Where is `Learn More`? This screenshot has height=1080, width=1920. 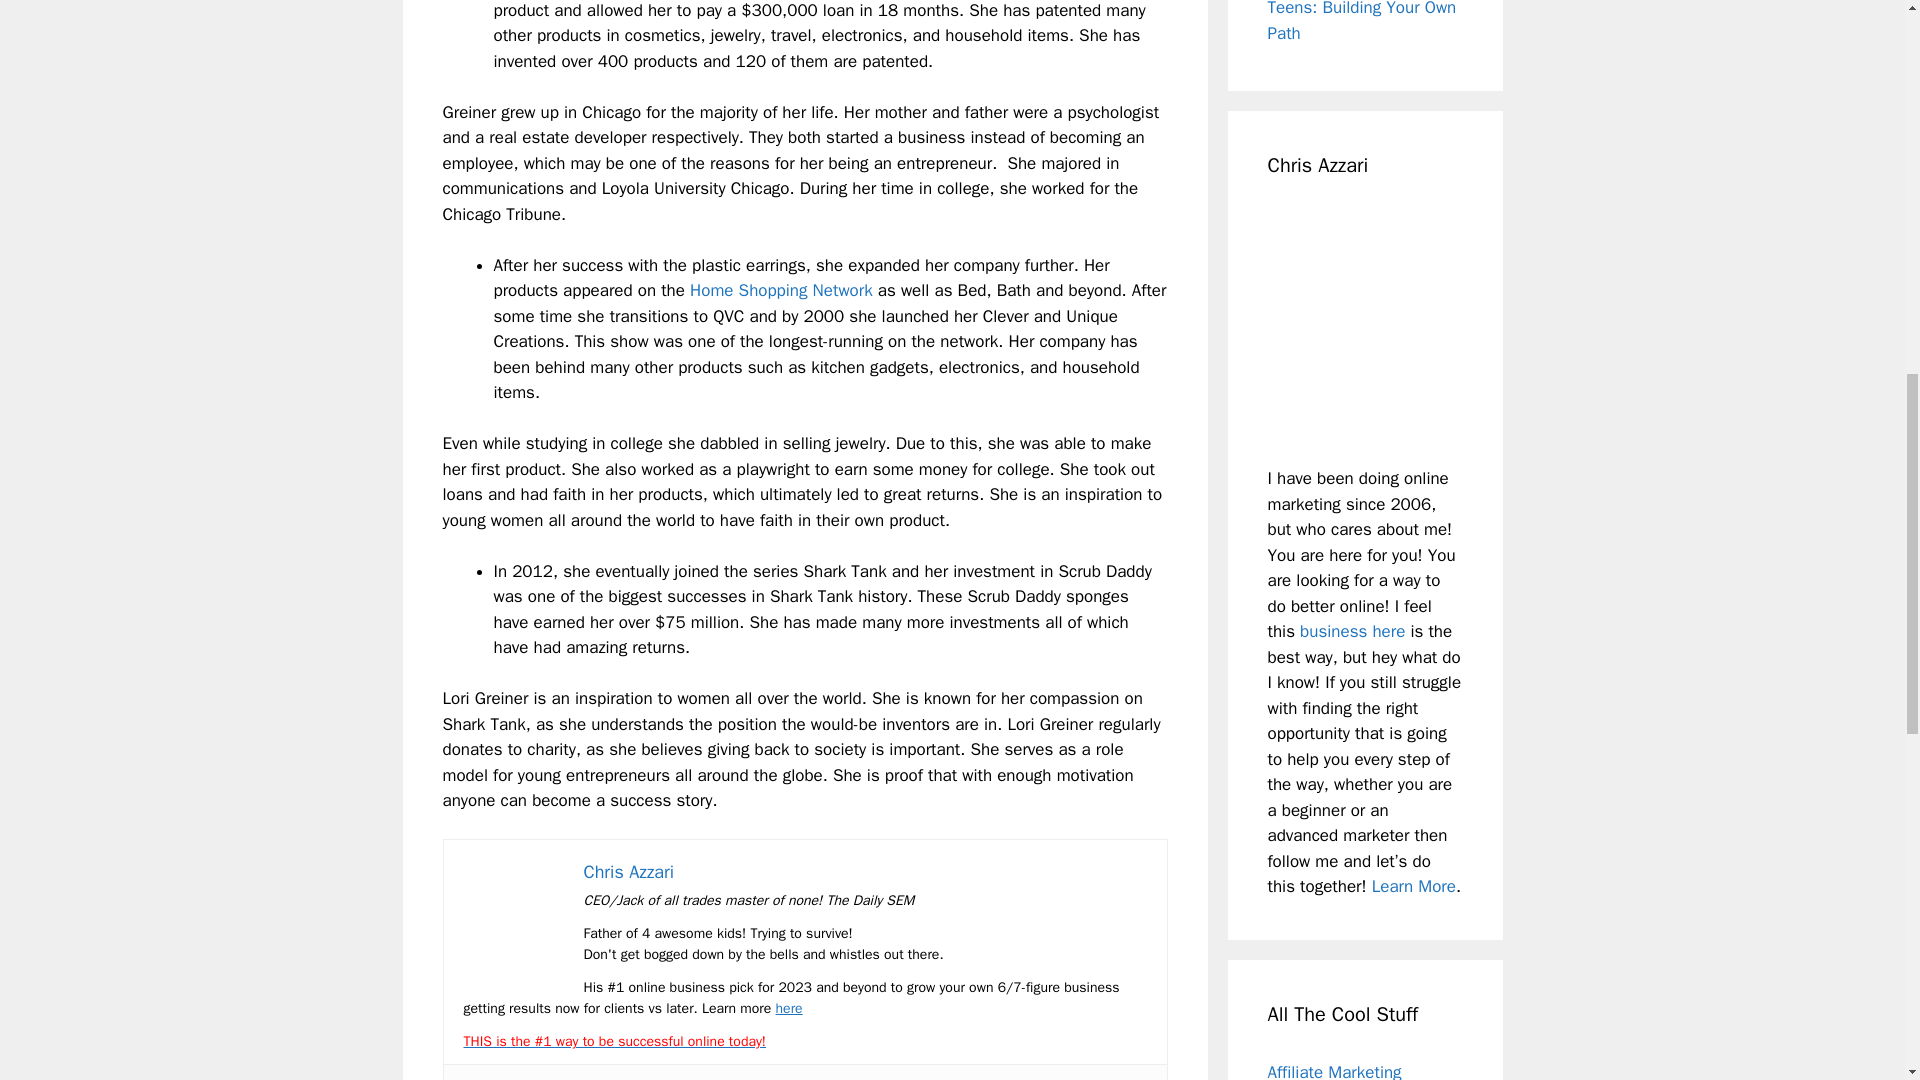
Learn More is located at coordinates (1414, 886).